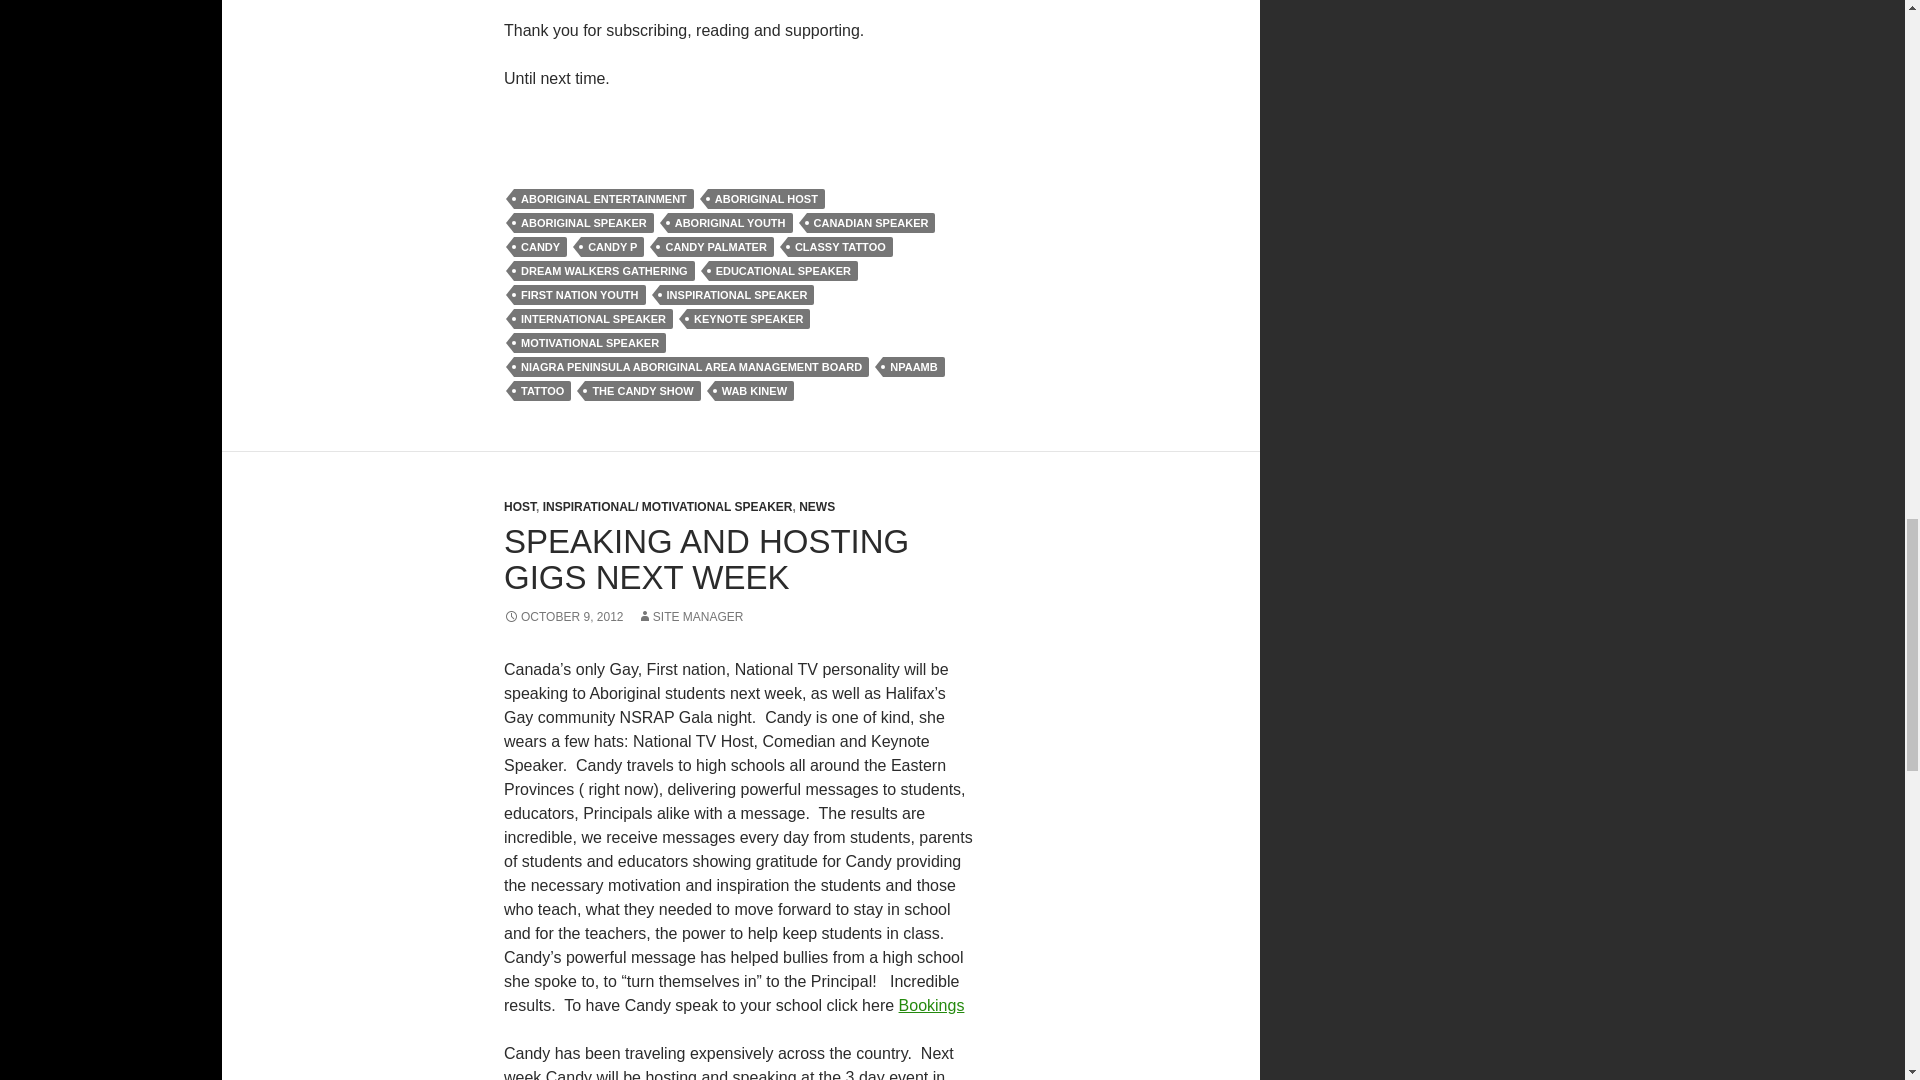  Describe the element at coordinates (594, 318) in the screenshot. I see `INTERNATIONAL SPEAKER` at that location.